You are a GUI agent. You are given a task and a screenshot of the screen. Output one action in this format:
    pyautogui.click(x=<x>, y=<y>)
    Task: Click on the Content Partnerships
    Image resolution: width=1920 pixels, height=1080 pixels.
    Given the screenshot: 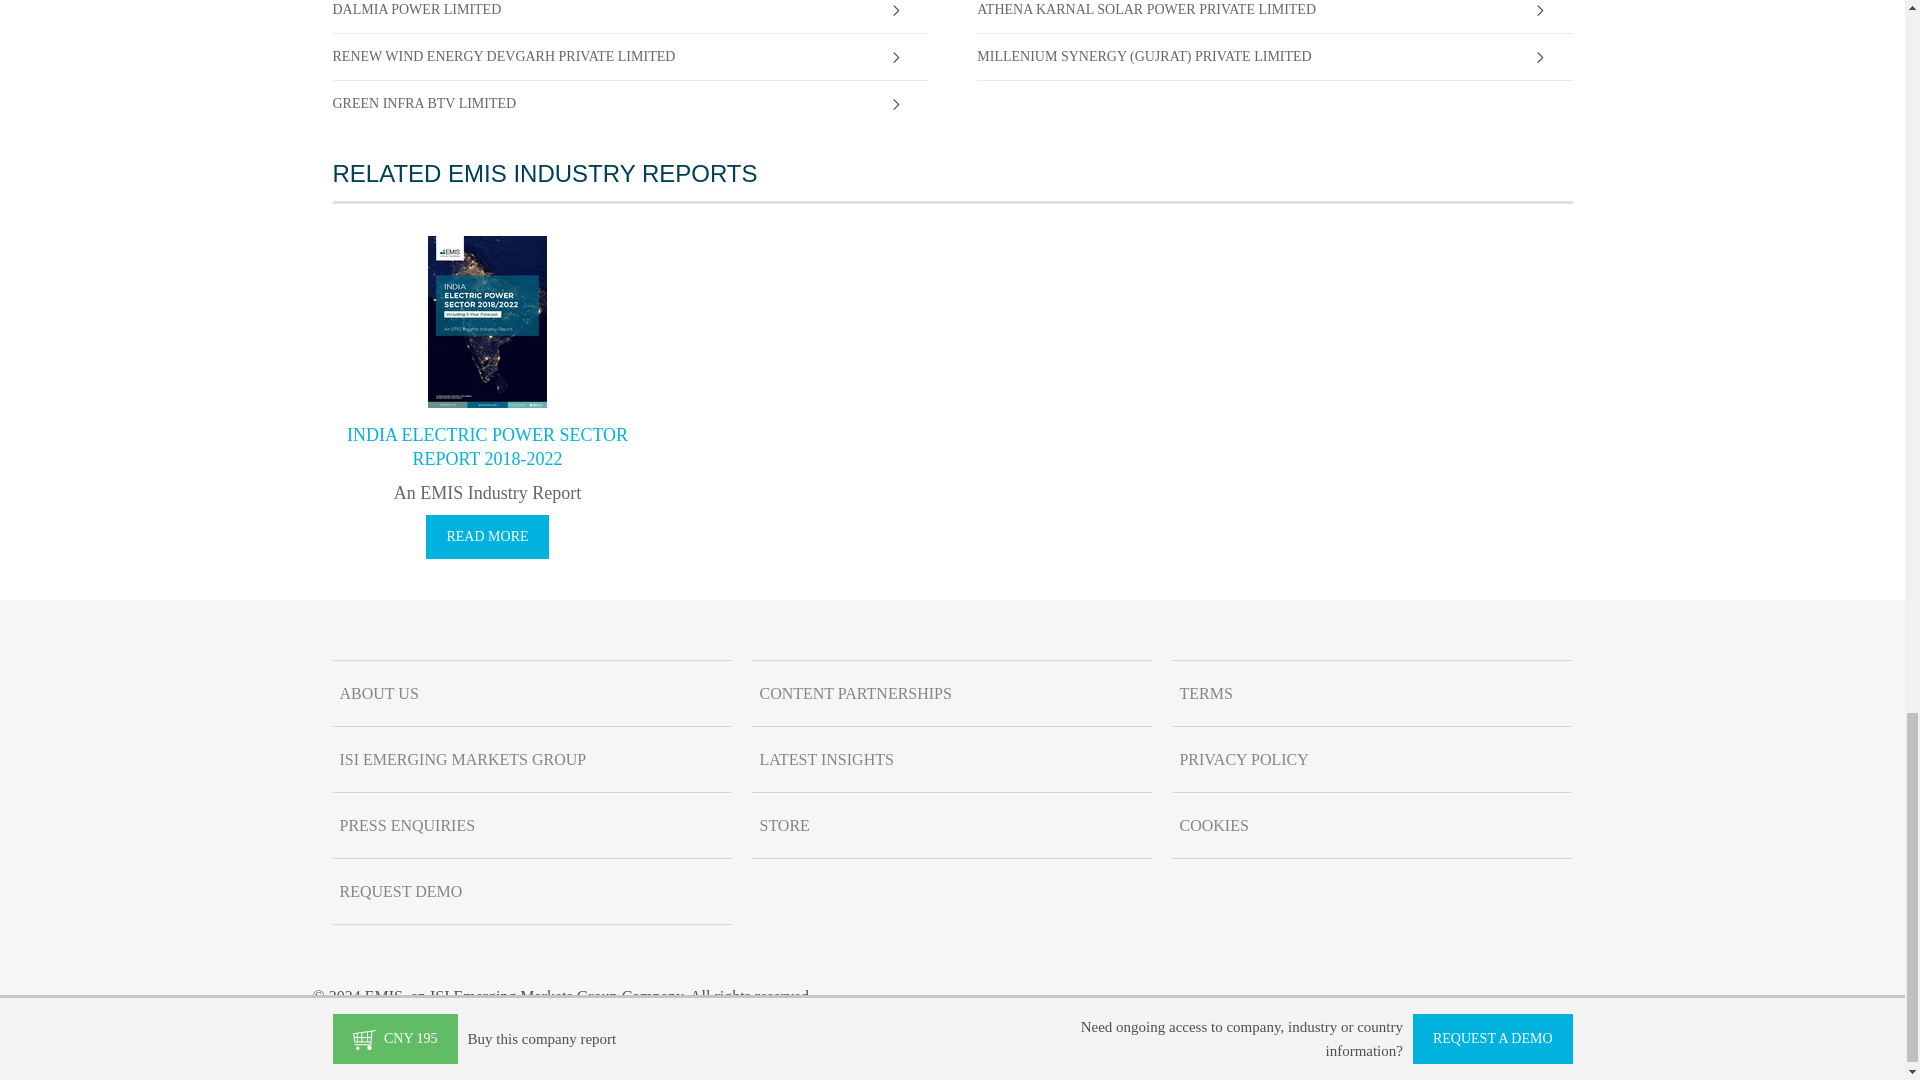 What is the action you would take?
    pyautogui.click(x=952, y=692)
    